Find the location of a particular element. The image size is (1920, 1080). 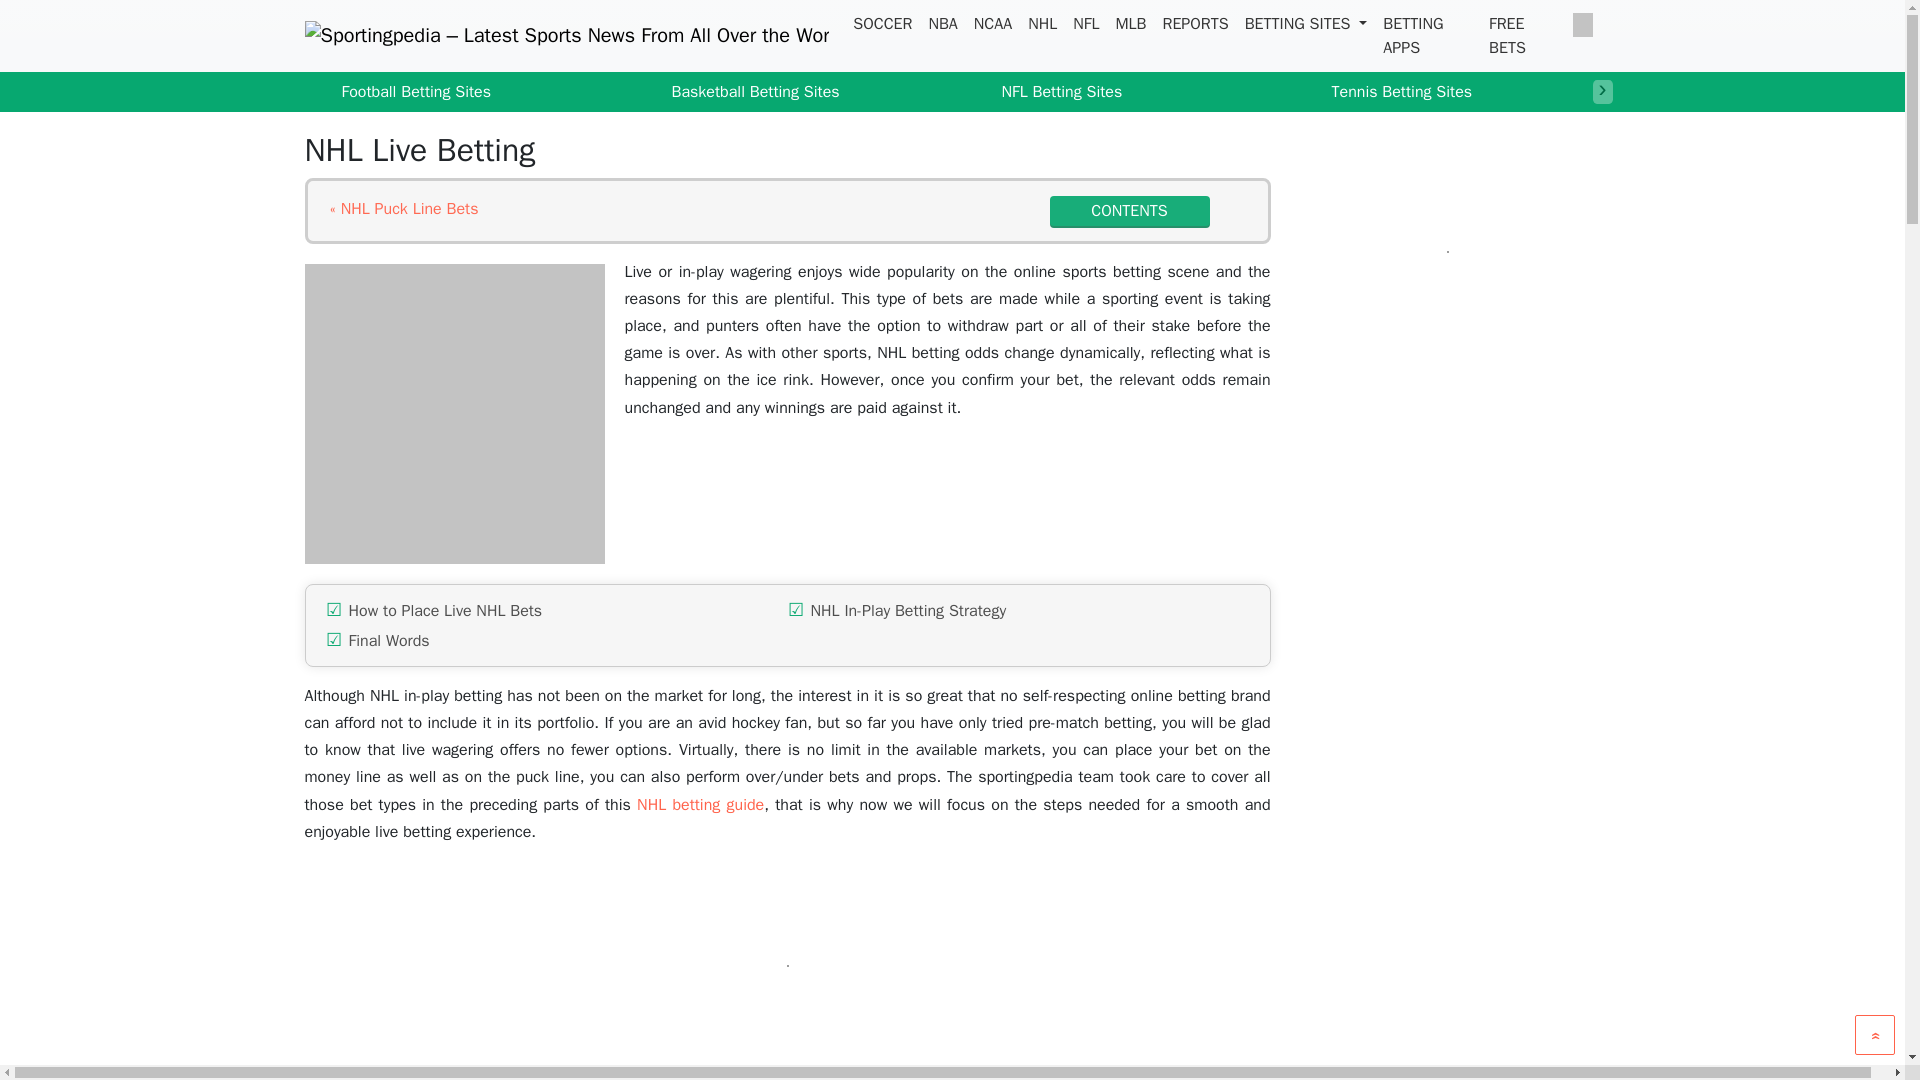

NHL is located at coordinates (1042, 24).